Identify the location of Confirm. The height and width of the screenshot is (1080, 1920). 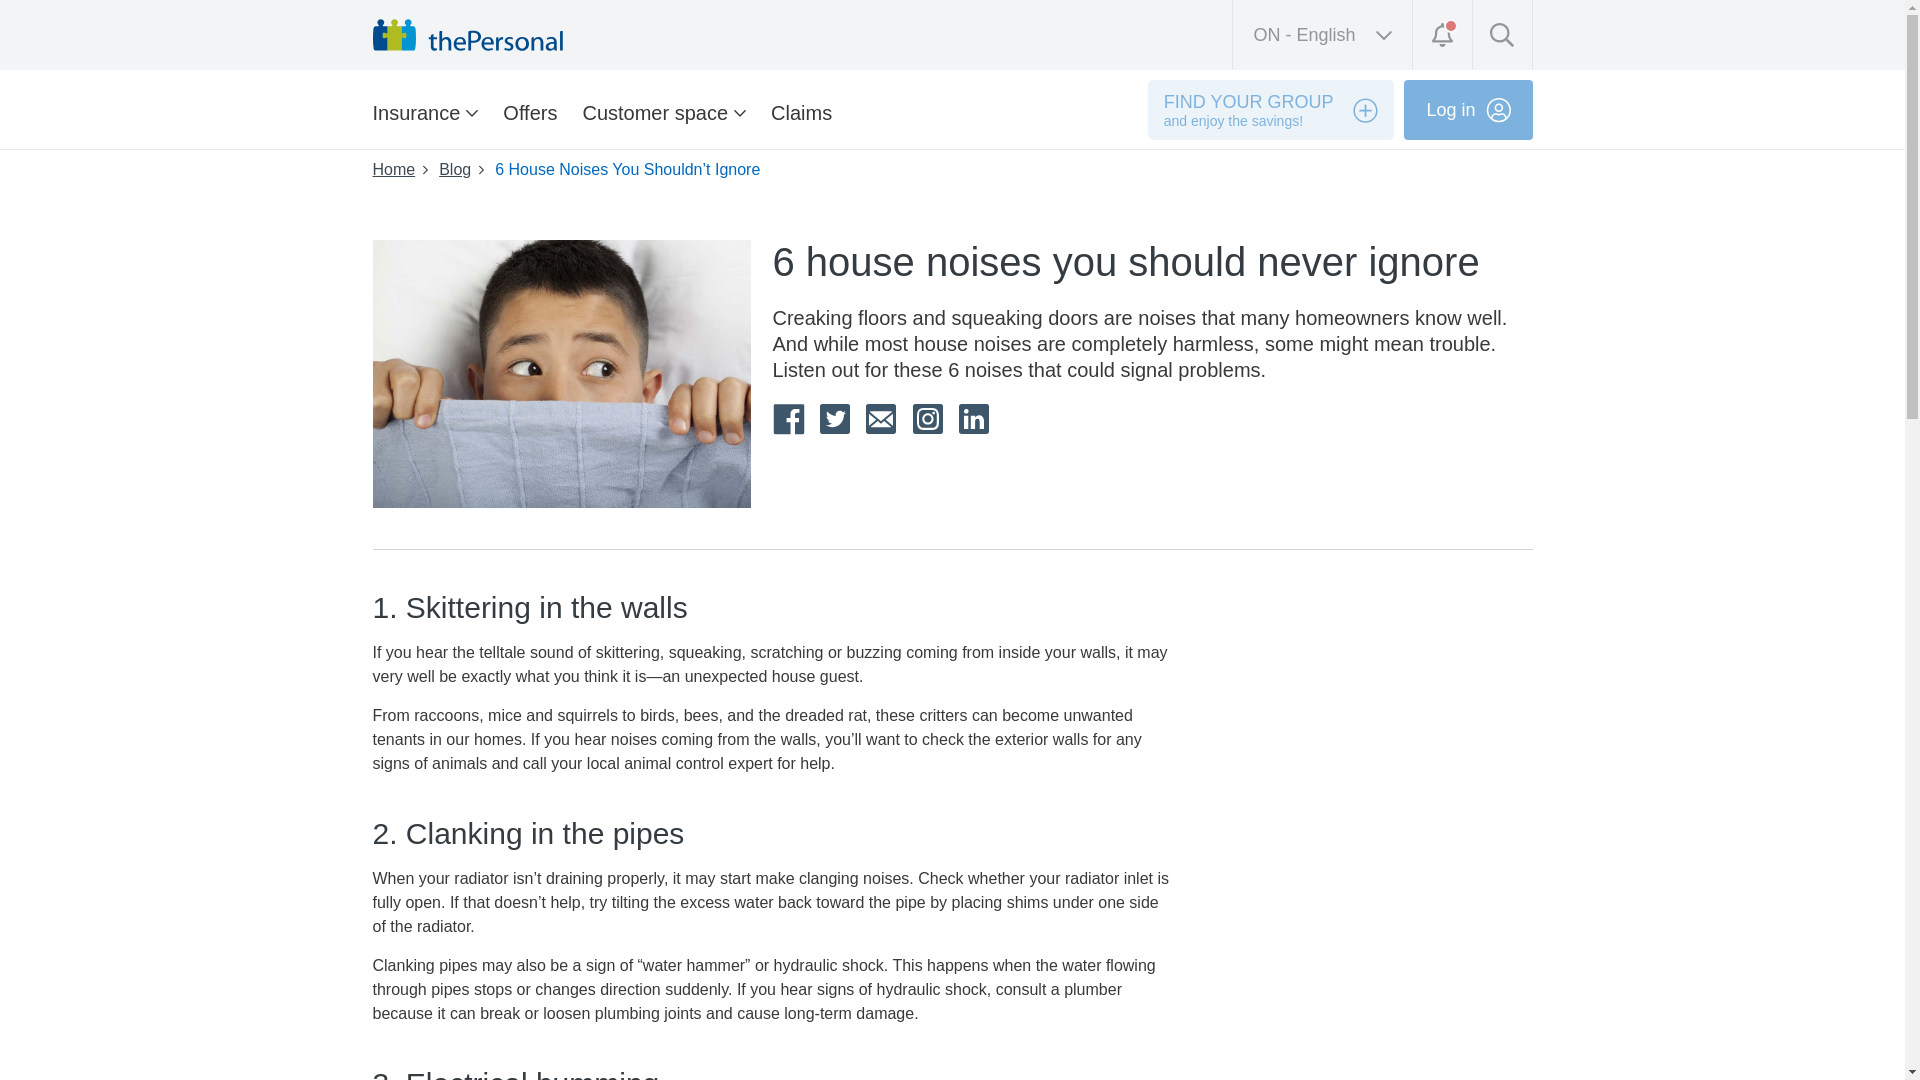
(372, 198).